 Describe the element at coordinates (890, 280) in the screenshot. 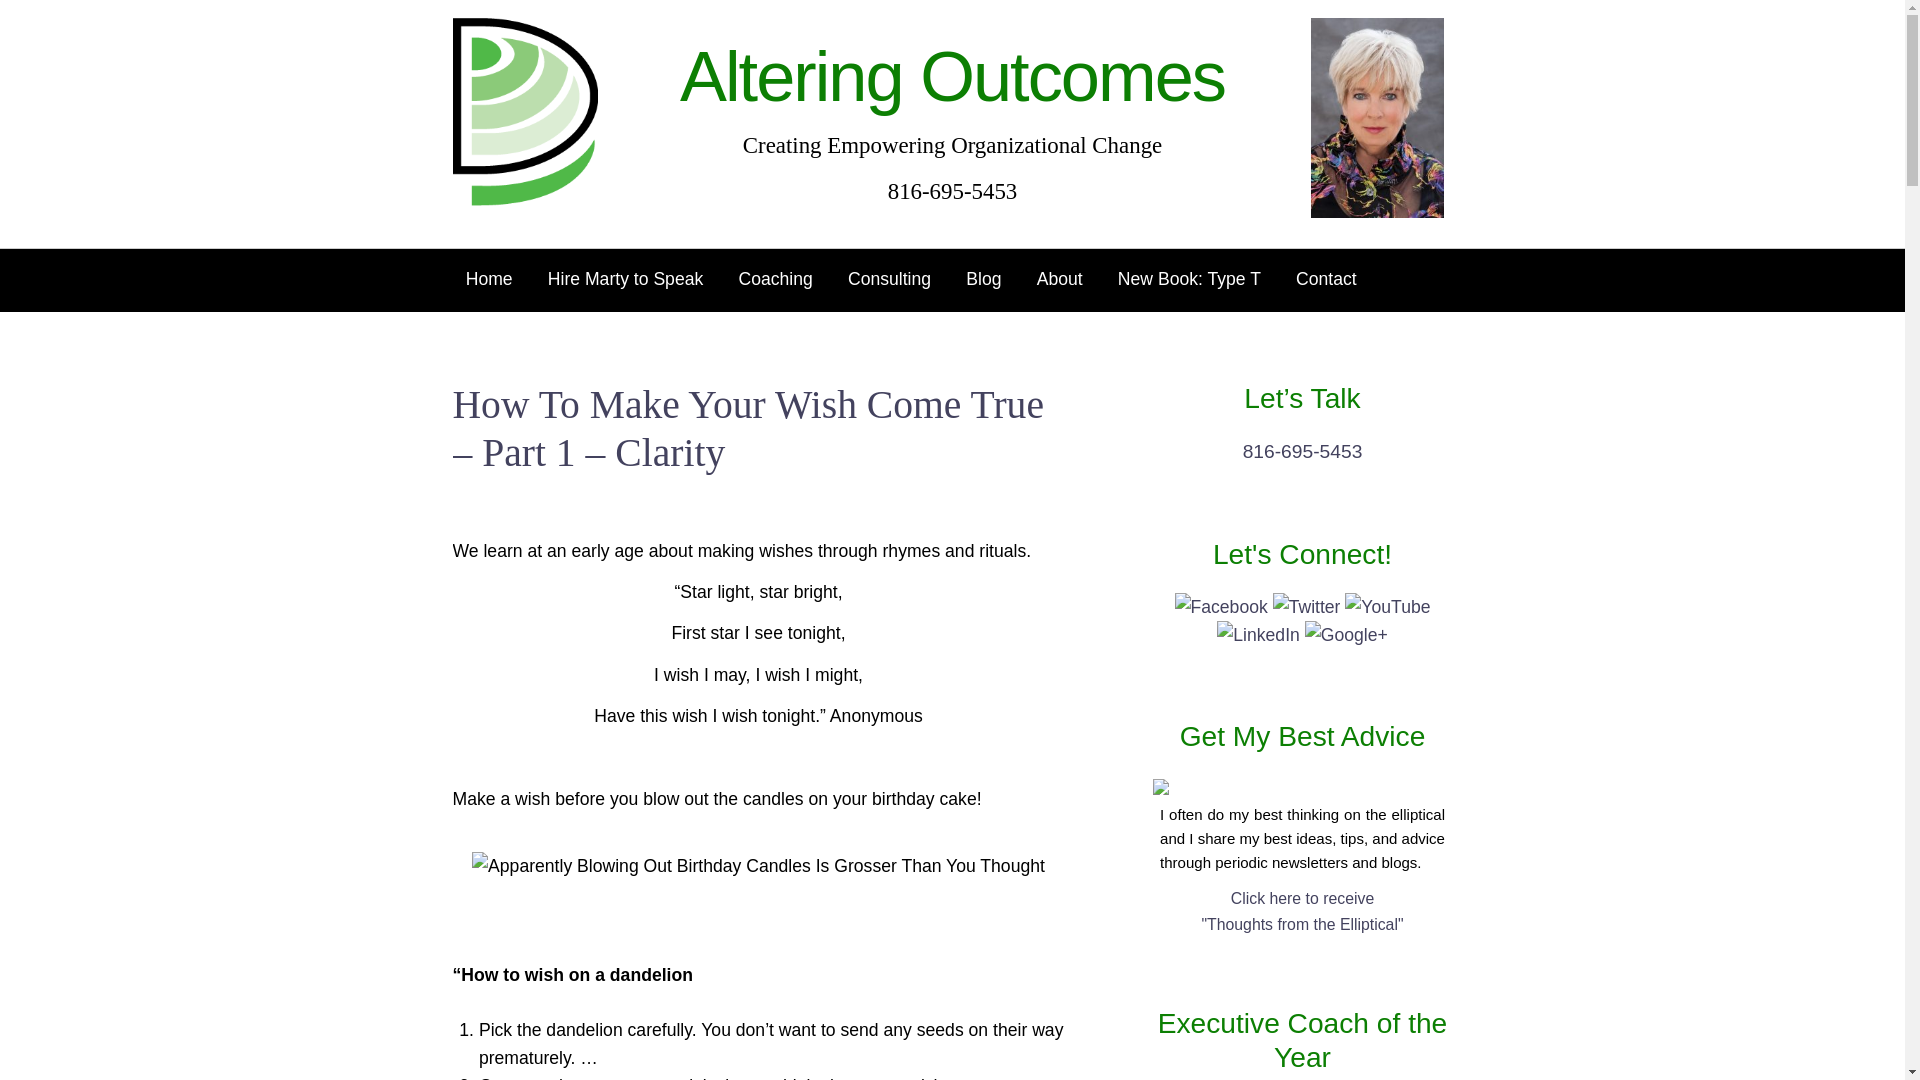

I see `Type T Leadership` at that location.